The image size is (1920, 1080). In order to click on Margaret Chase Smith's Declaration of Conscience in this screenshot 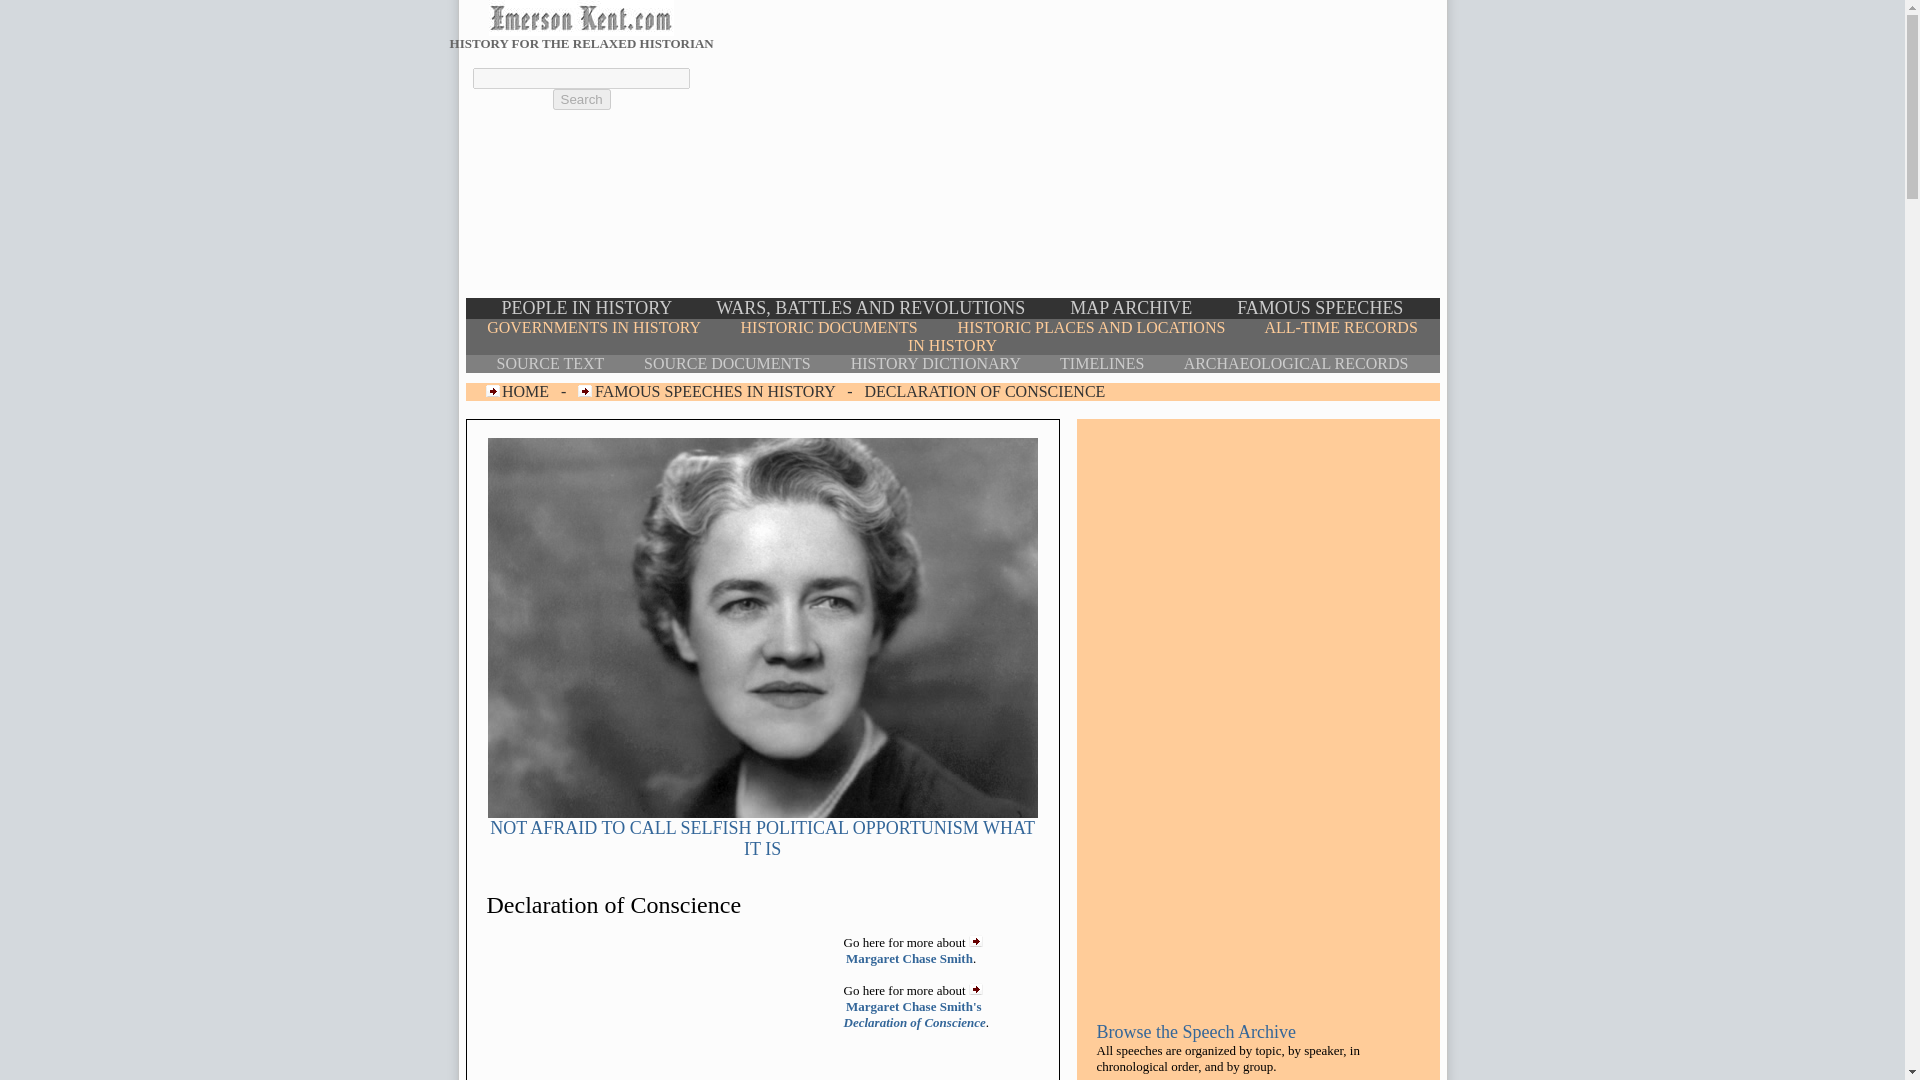, I will do `click(915, 1014)`.